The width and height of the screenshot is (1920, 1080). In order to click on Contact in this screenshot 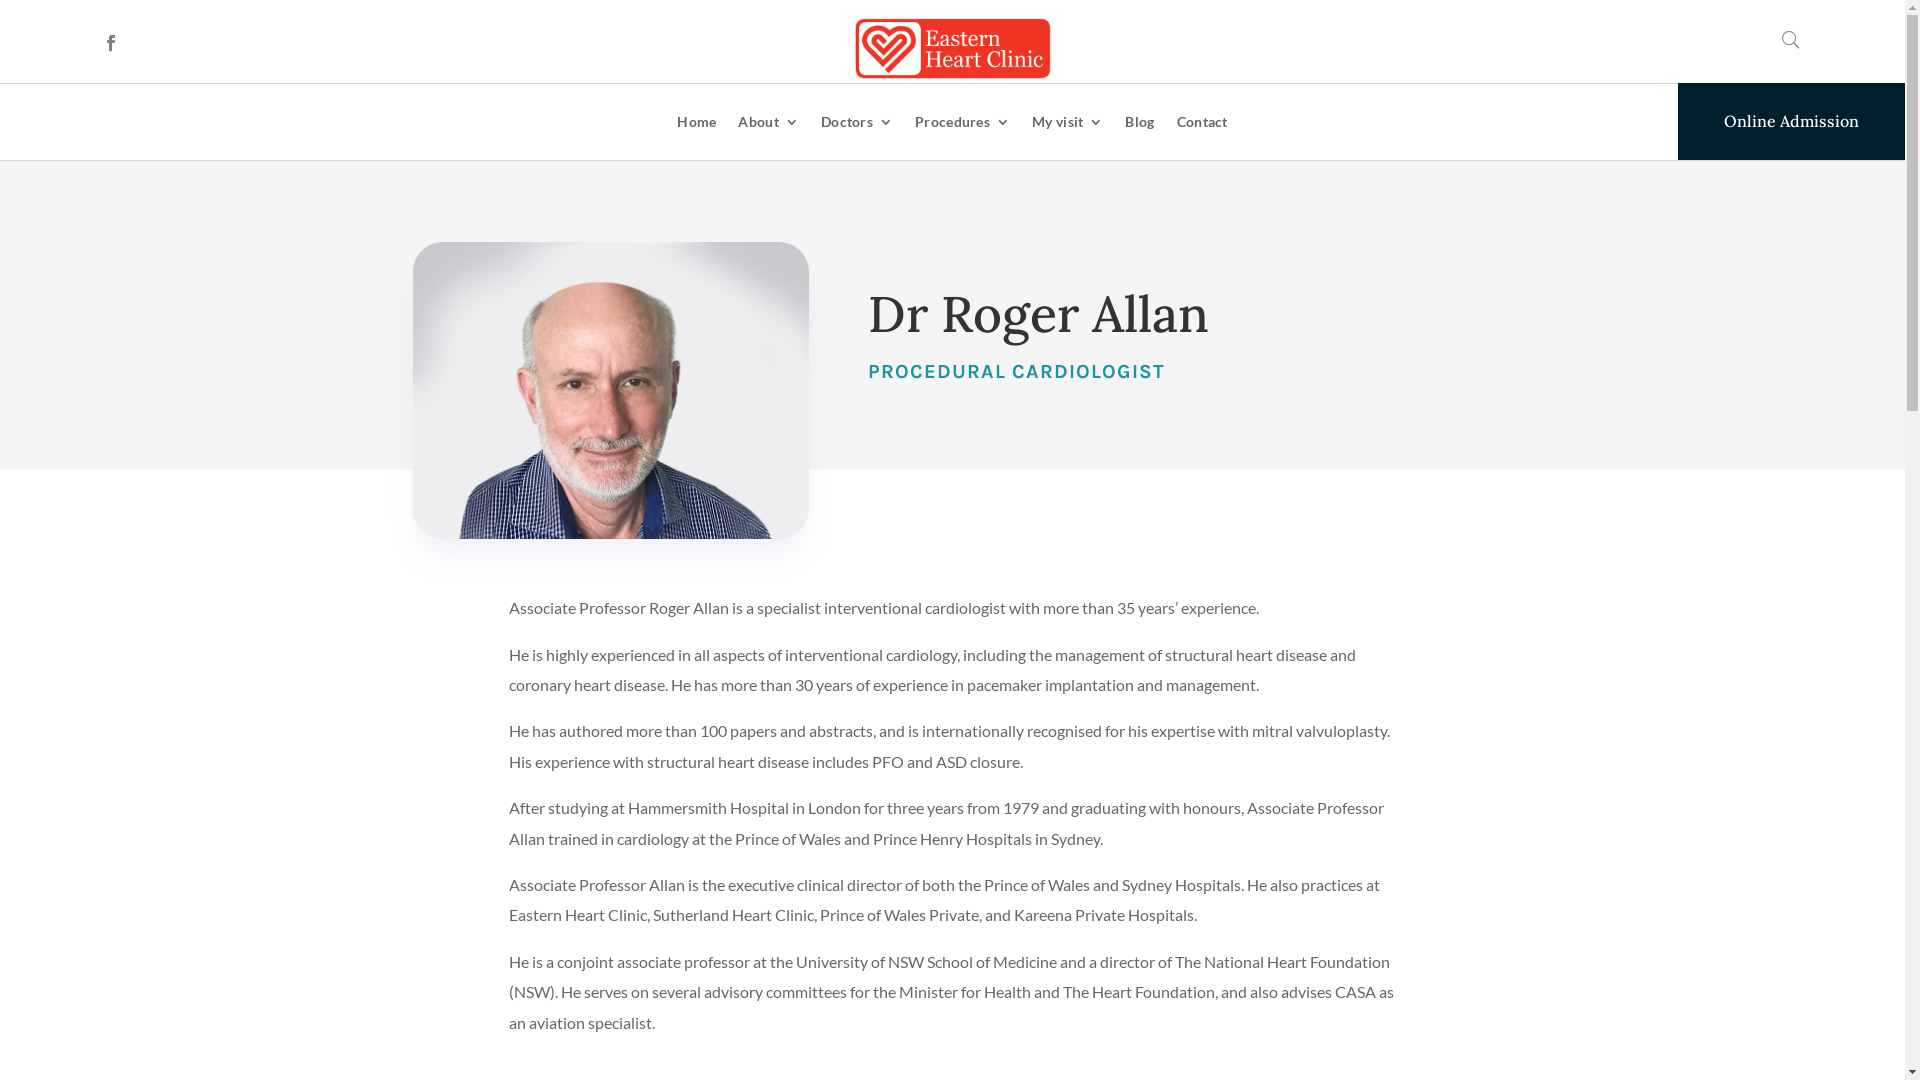, I will do `click(1202, 122)`.